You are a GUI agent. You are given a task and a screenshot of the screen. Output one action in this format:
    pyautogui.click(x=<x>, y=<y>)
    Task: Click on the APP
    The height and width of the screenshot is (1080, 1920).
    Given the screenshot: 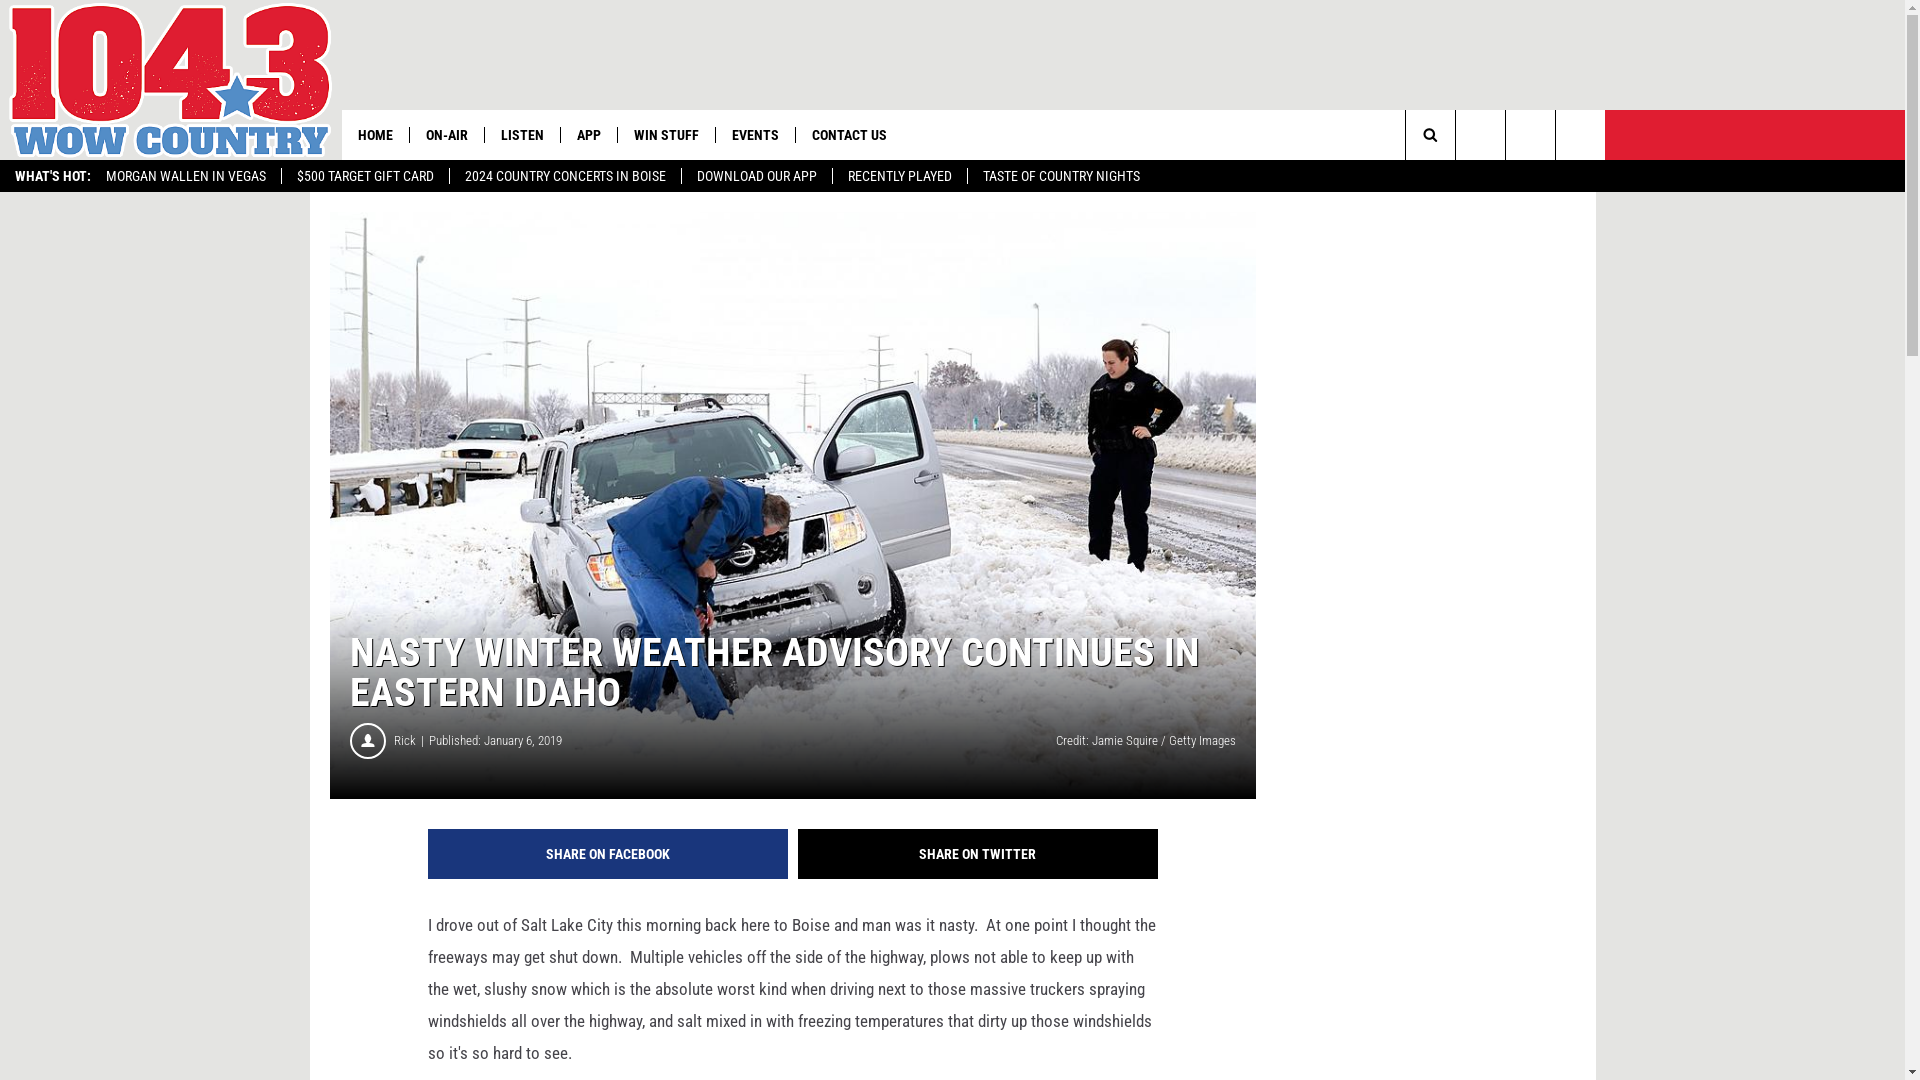 What is the action you would take?
    pyautogui.click(x=588, y=135)
    